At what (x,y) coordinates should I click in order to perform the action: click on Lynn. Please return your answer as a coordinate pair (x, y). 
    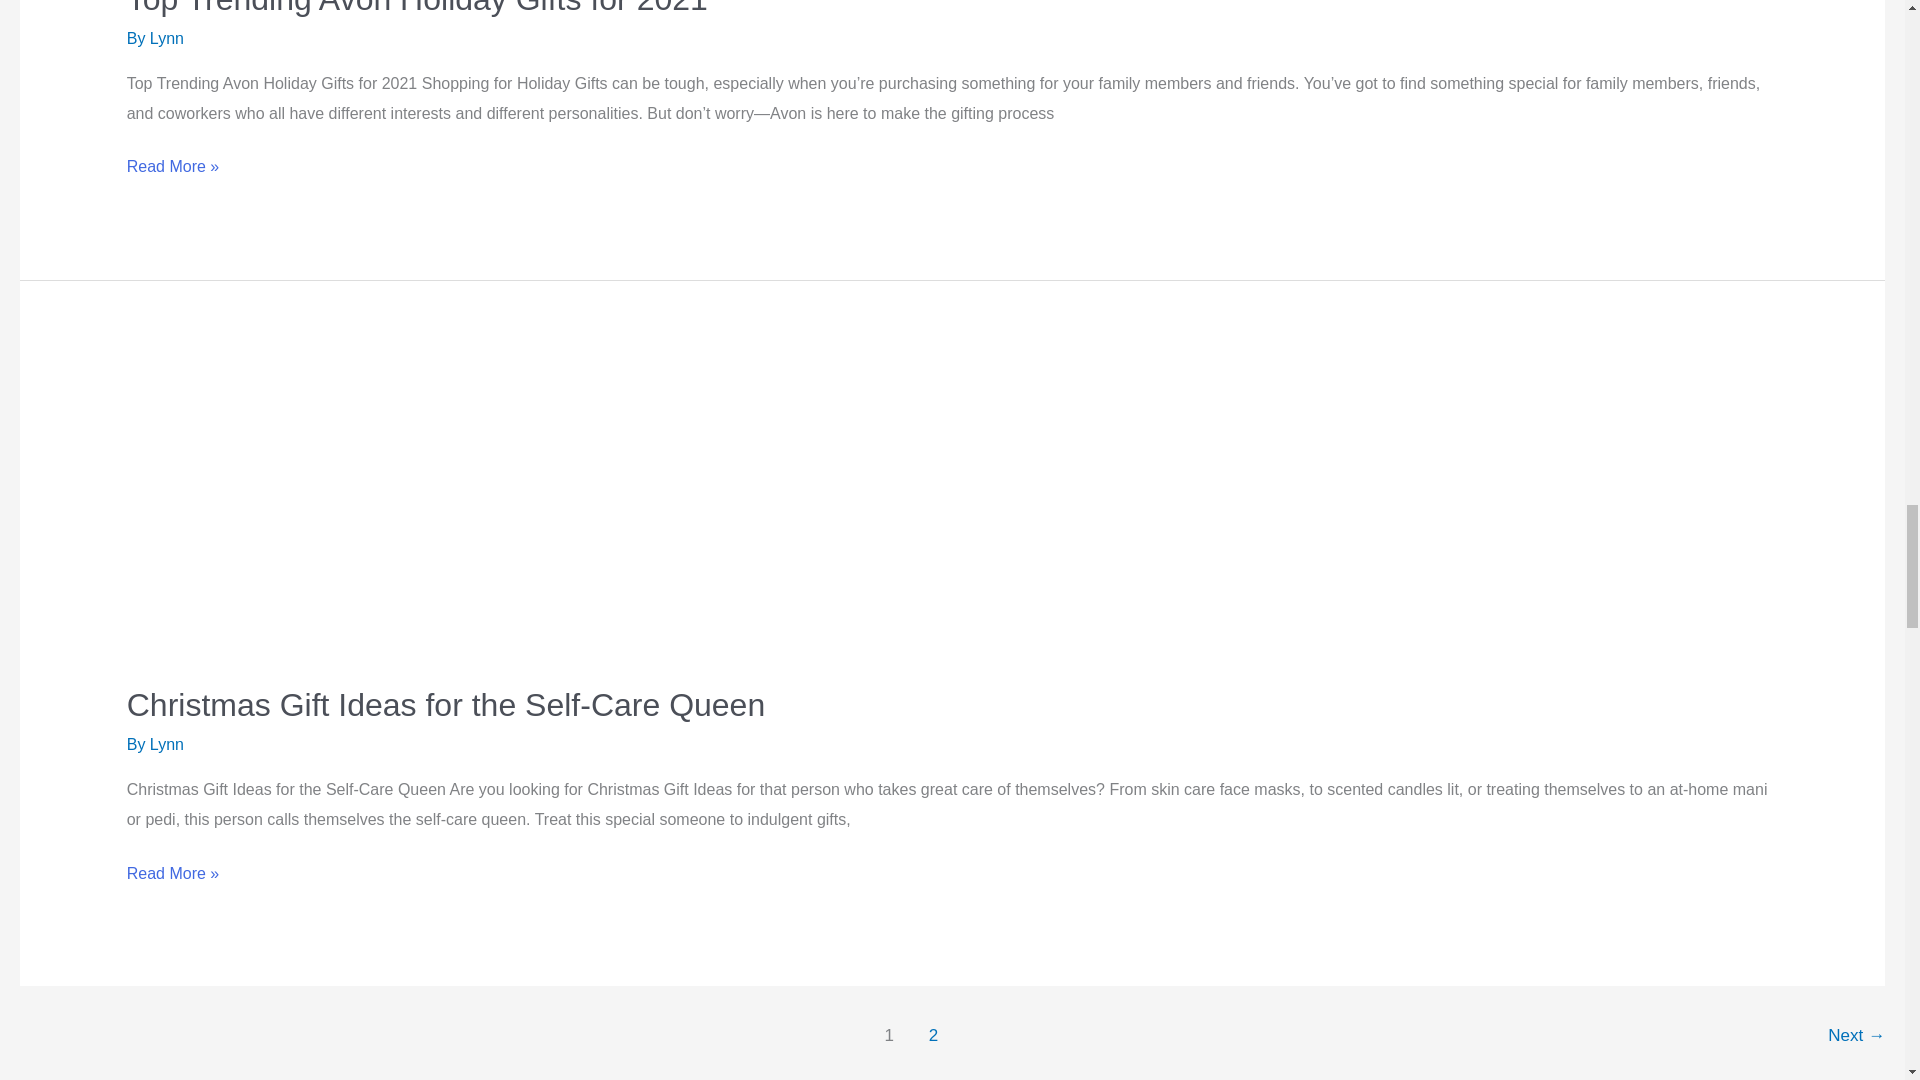
    Looking at the image, I should click on (166, 744).